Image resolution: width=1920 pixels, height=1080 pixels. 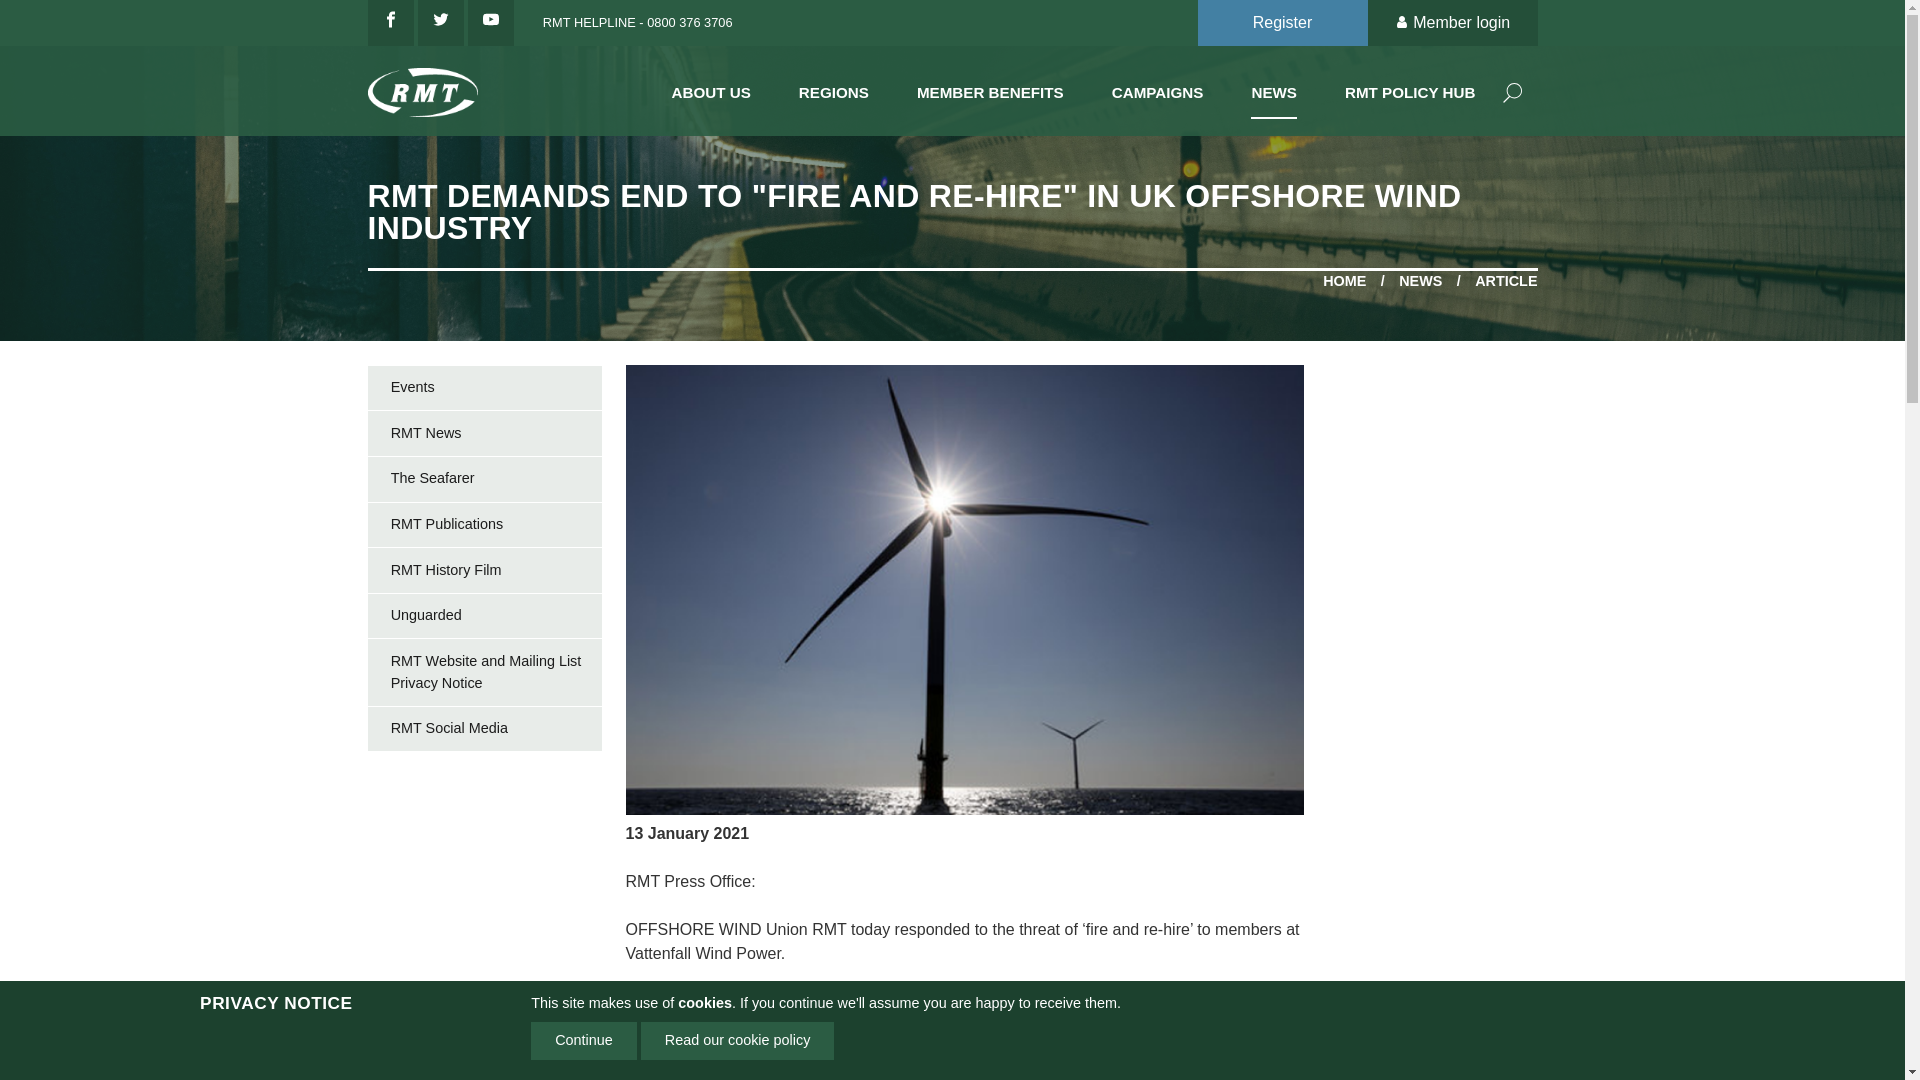 I want to click on Register, so click(x=1282, y=23).